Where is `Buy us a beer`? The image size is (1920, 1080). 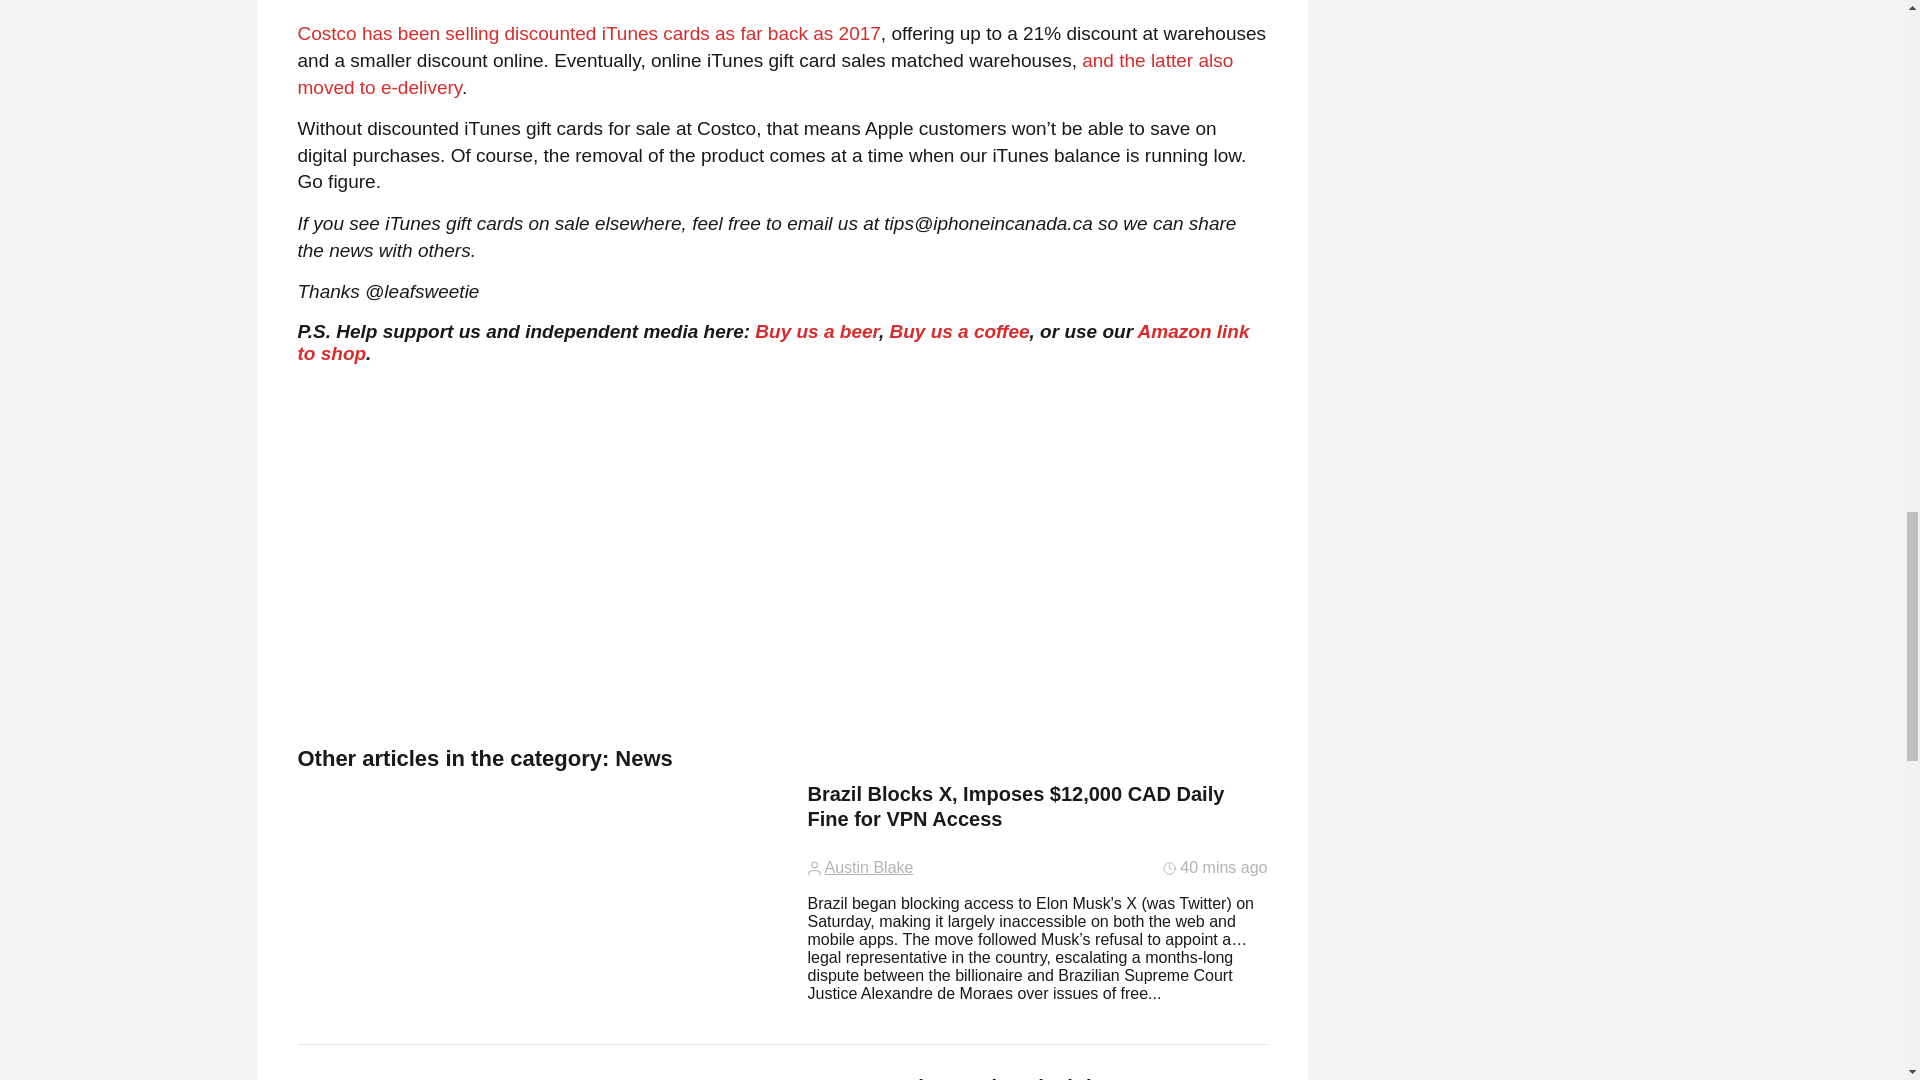 Buy us a beer is located at coordinates (816, 331).